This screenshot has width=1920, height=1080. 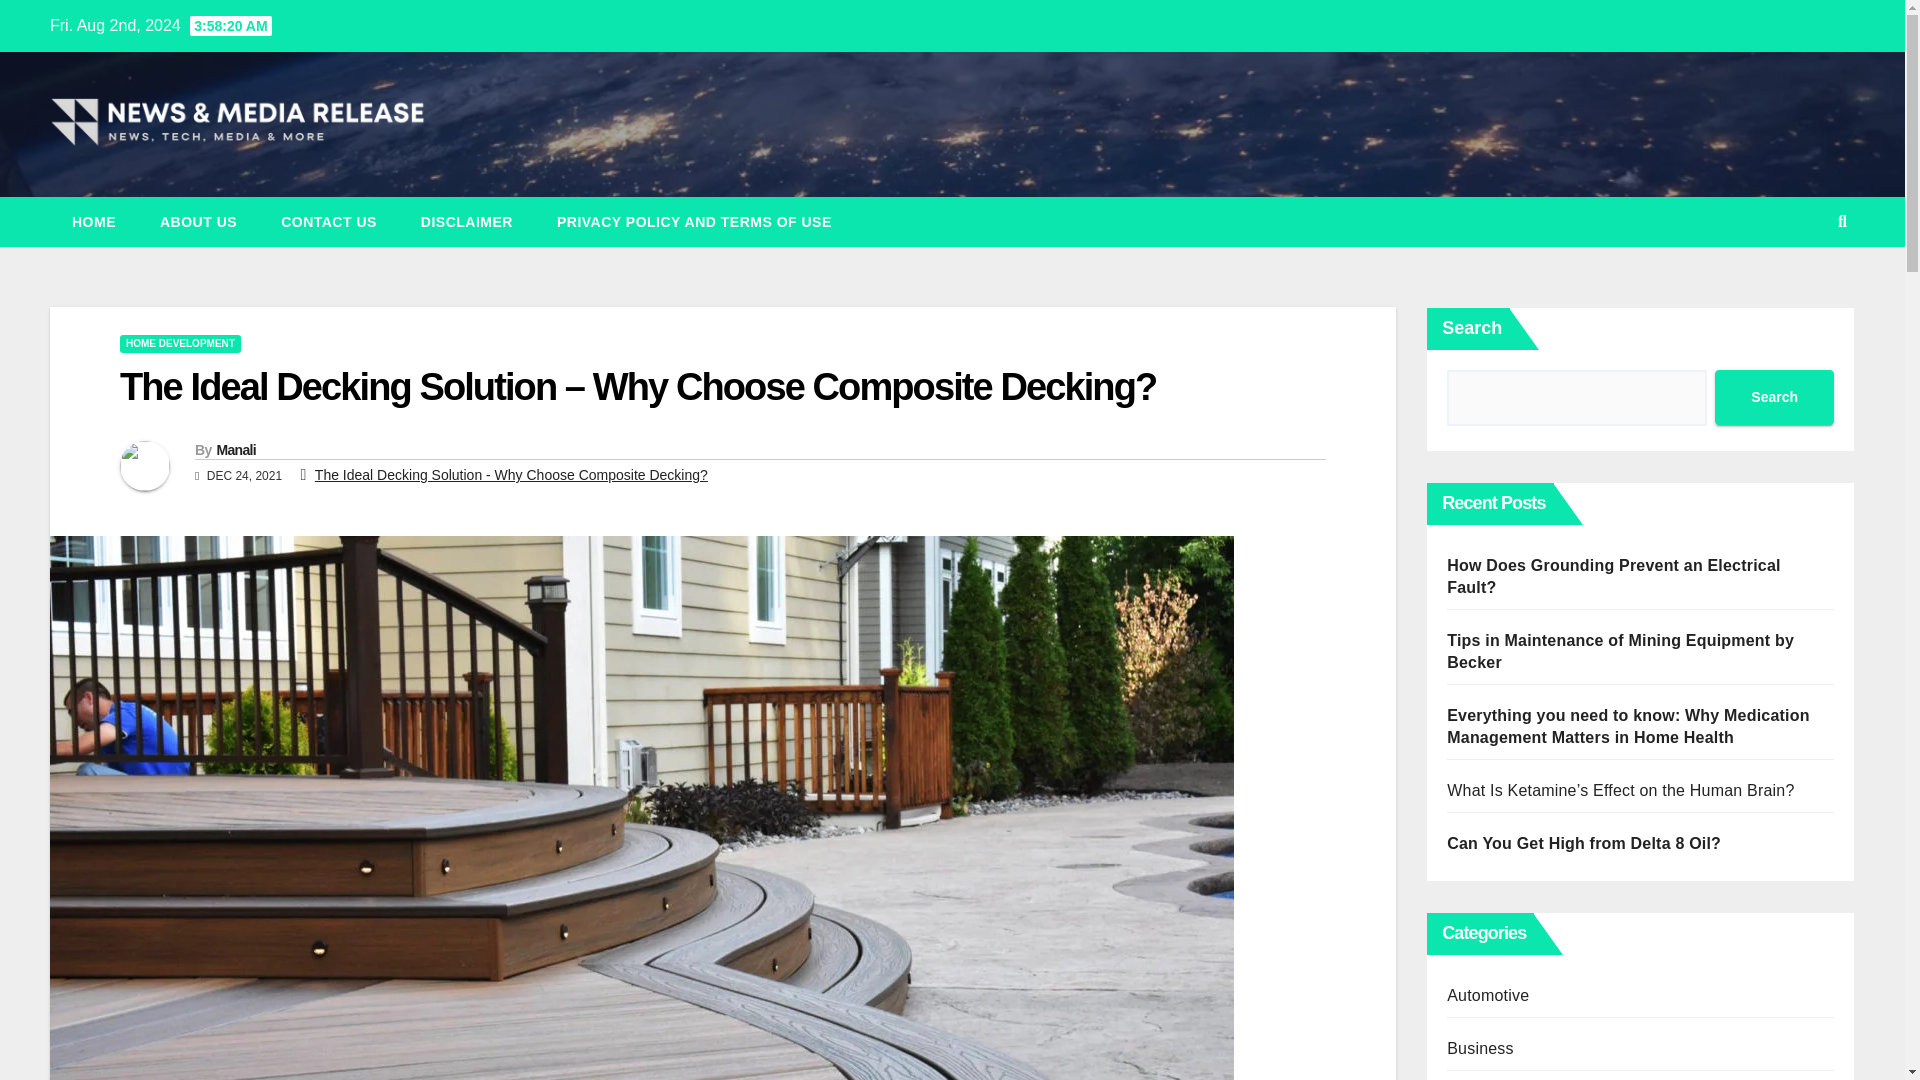 What do you see at coordinates (180, 344) in the screenshot?
I see `HOME DEVELOPMENT` at bounding box center [180, 344].